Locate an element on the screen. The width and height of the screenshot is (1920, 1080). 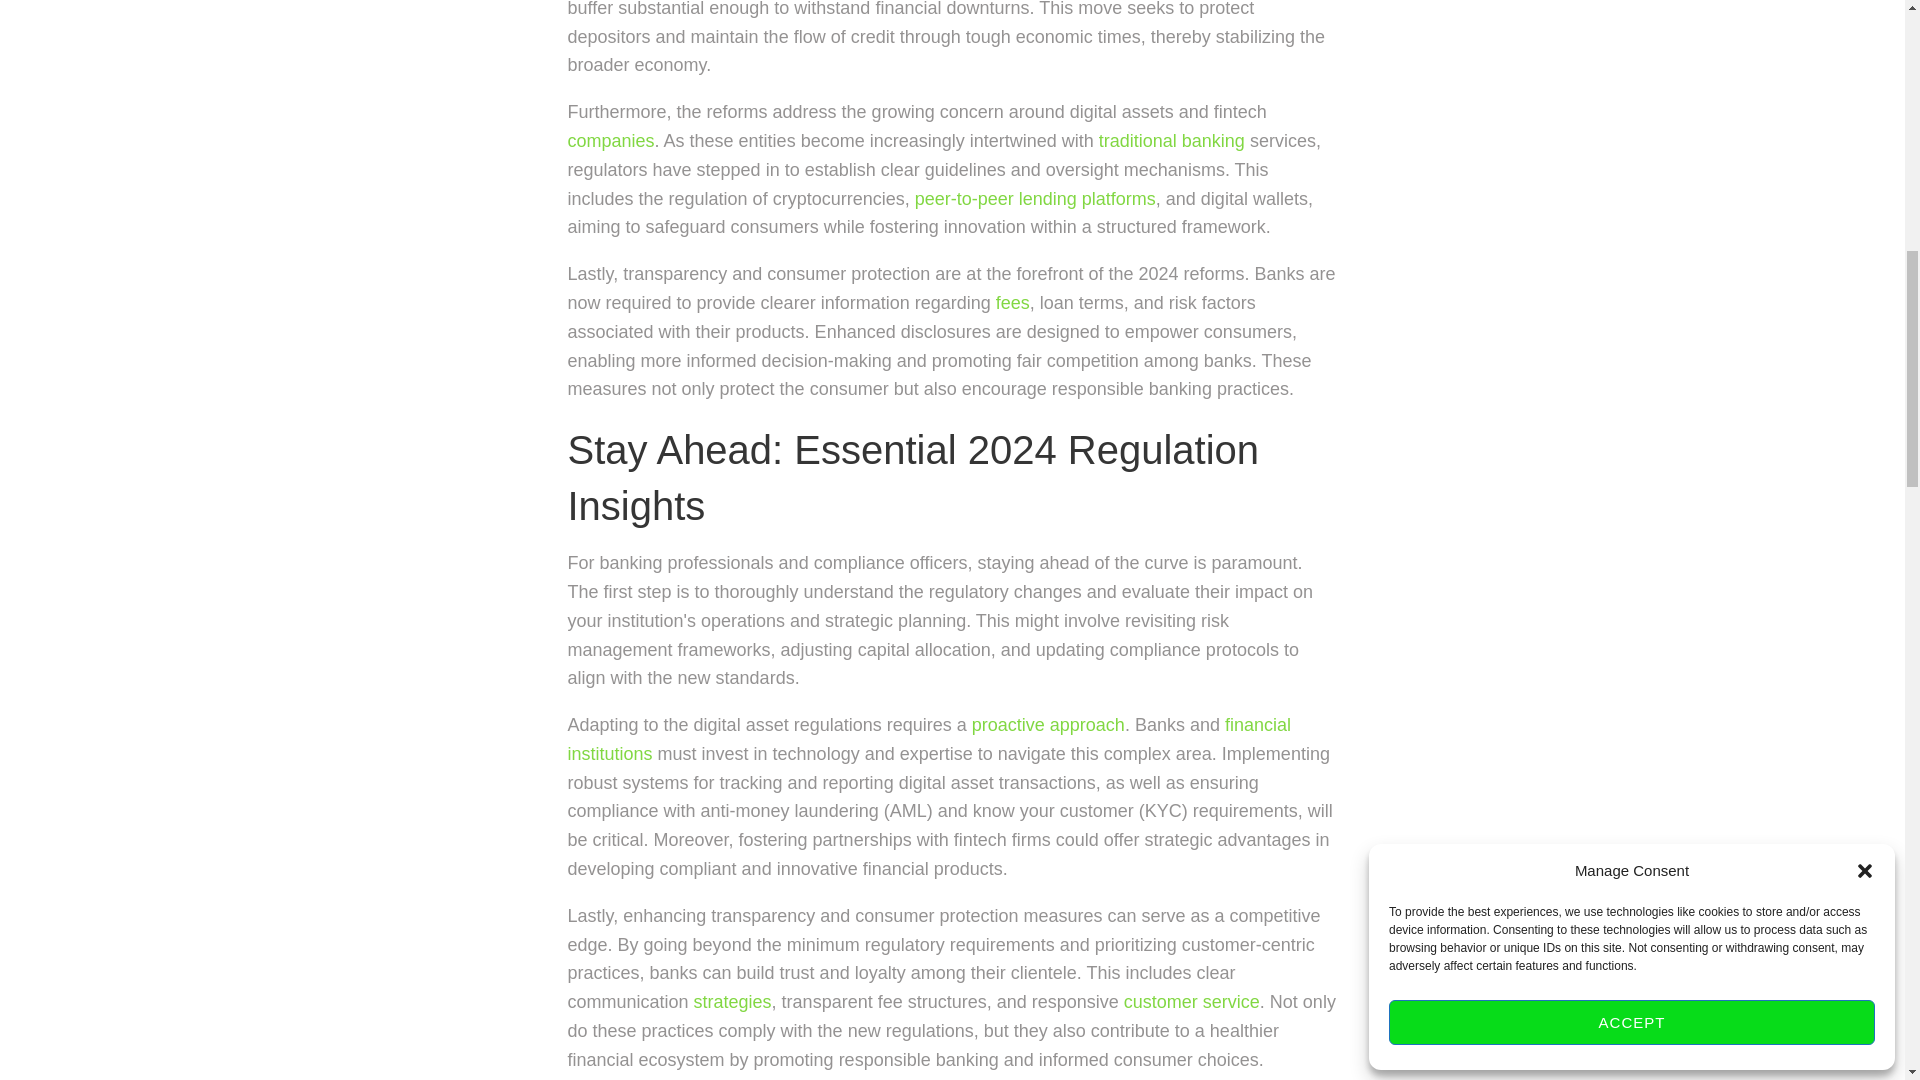
Posts tagged with customer service is located at coordinates (1191, 1002).